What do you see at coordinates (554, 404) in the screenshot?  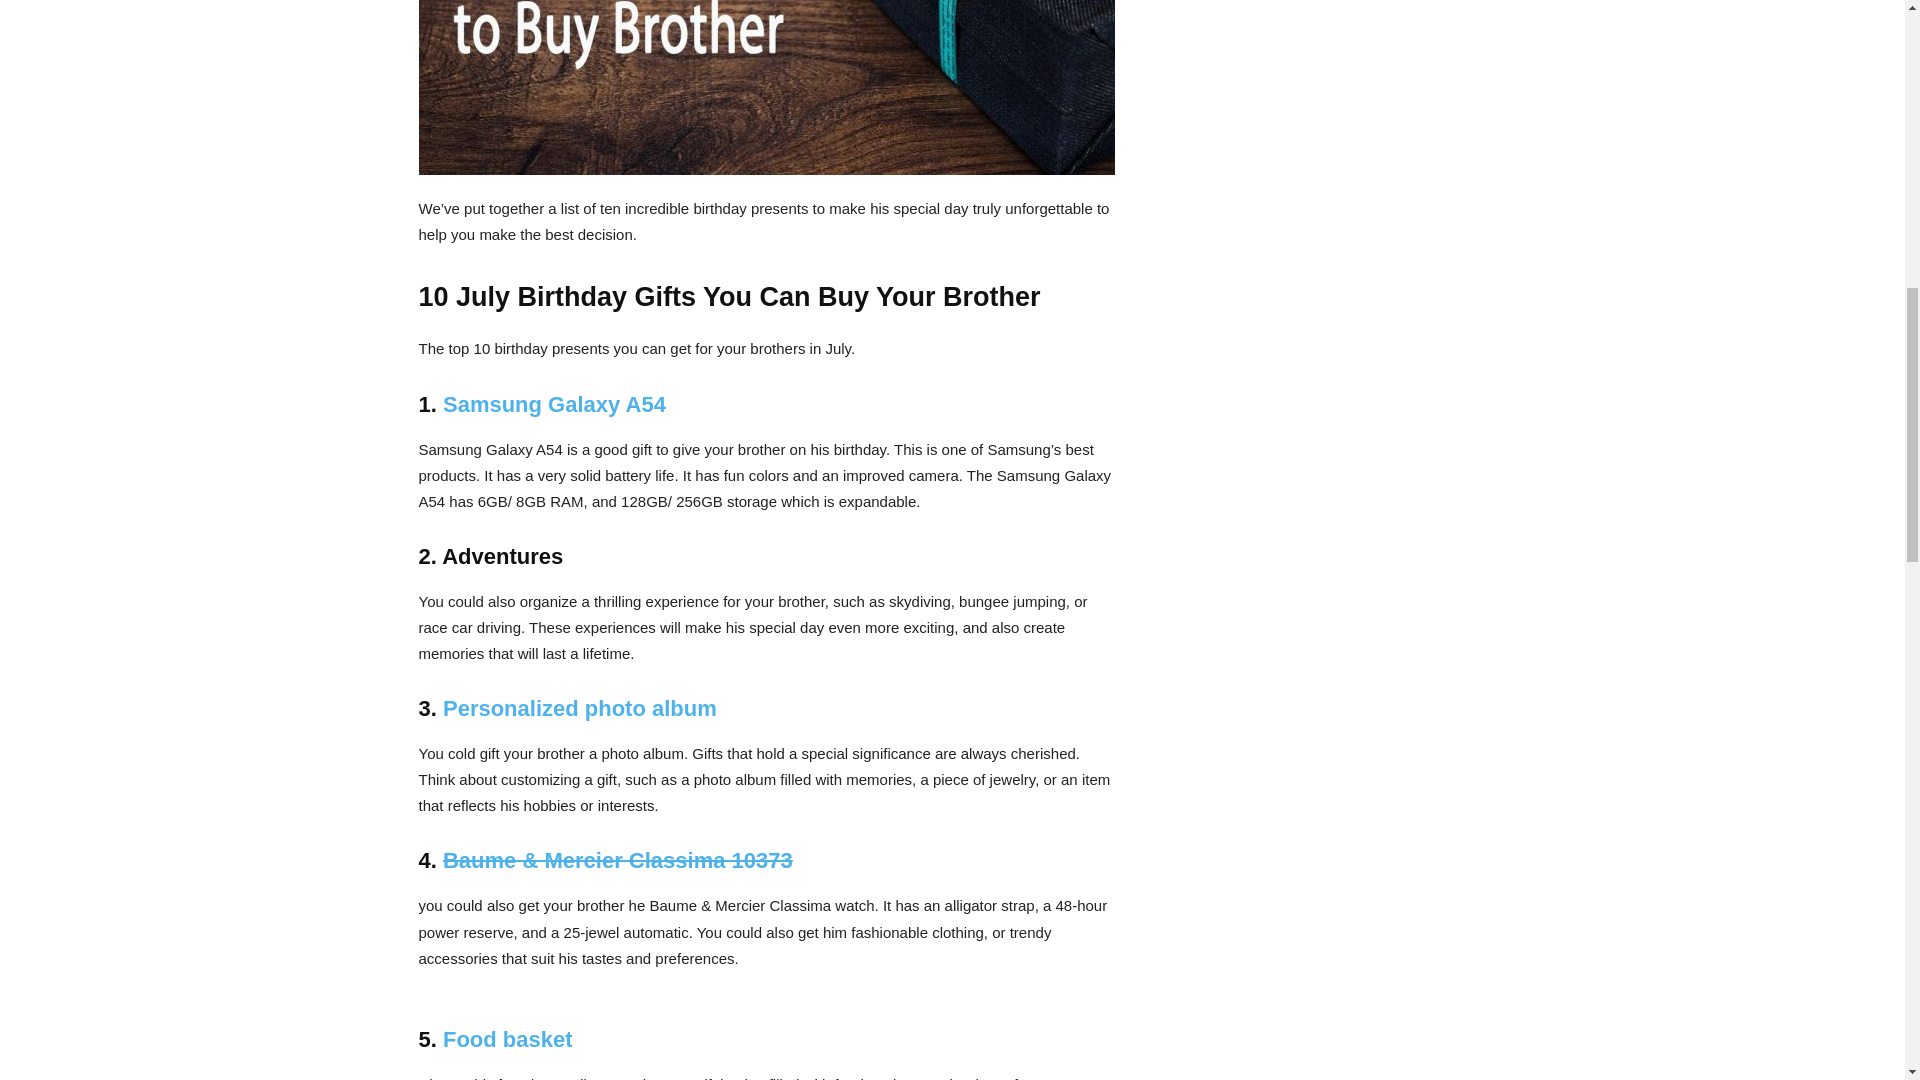 I see `Samsung Galaxy A54` at bounding box center [554, 404].